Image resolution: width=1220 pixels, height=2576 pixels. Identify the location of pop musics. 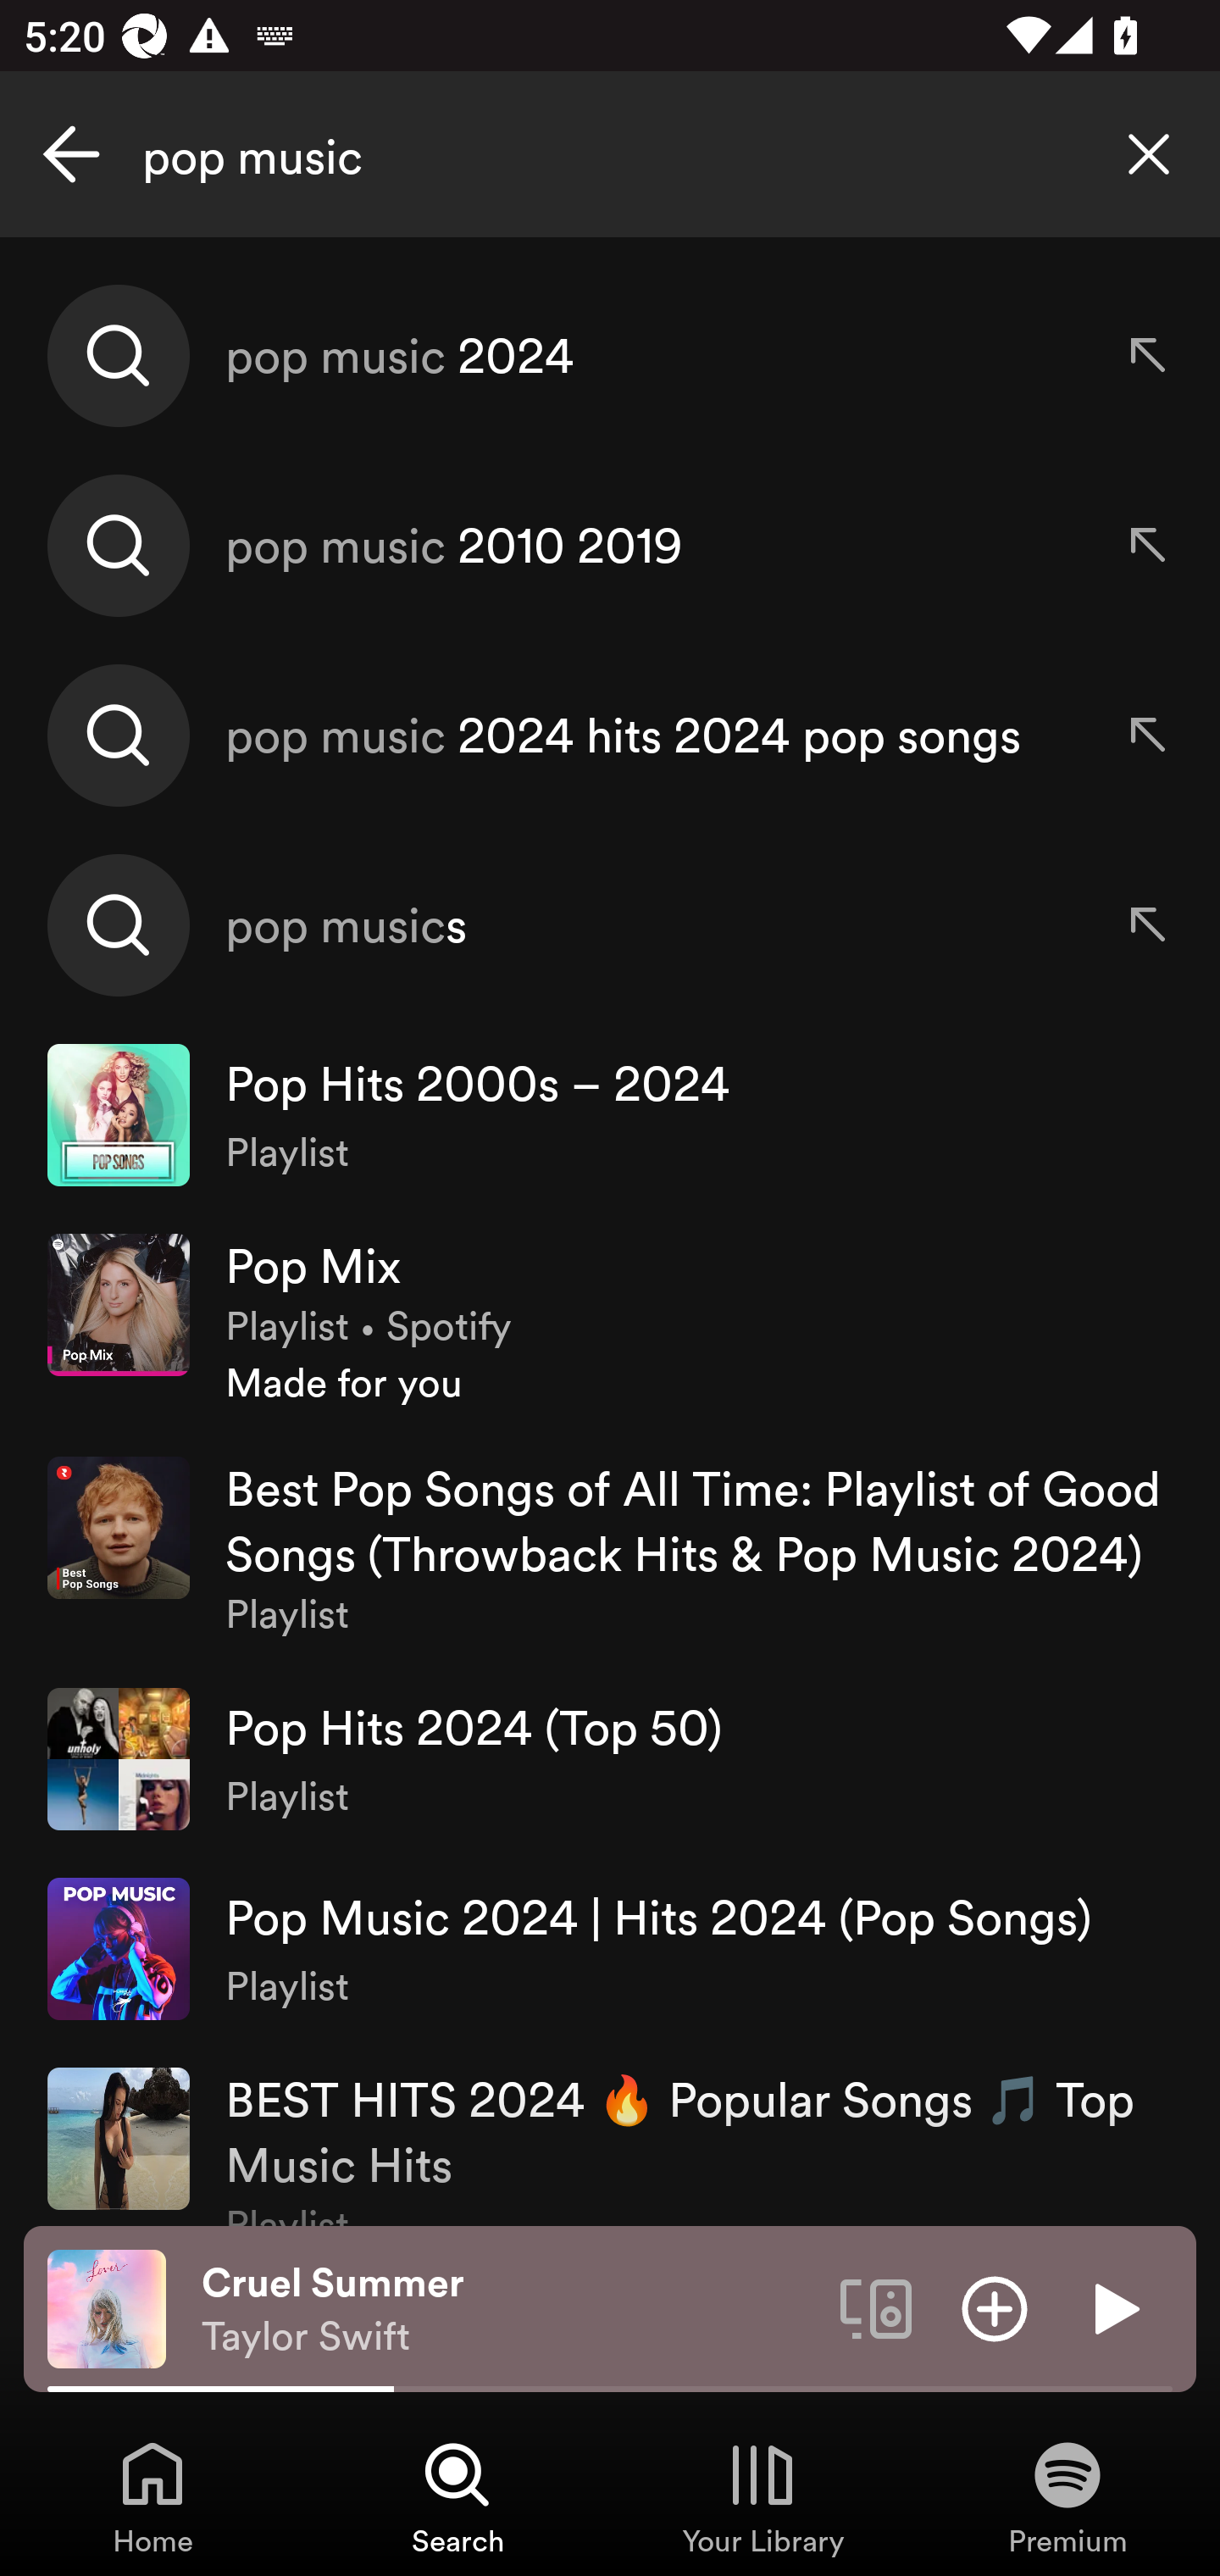
(610, 924).